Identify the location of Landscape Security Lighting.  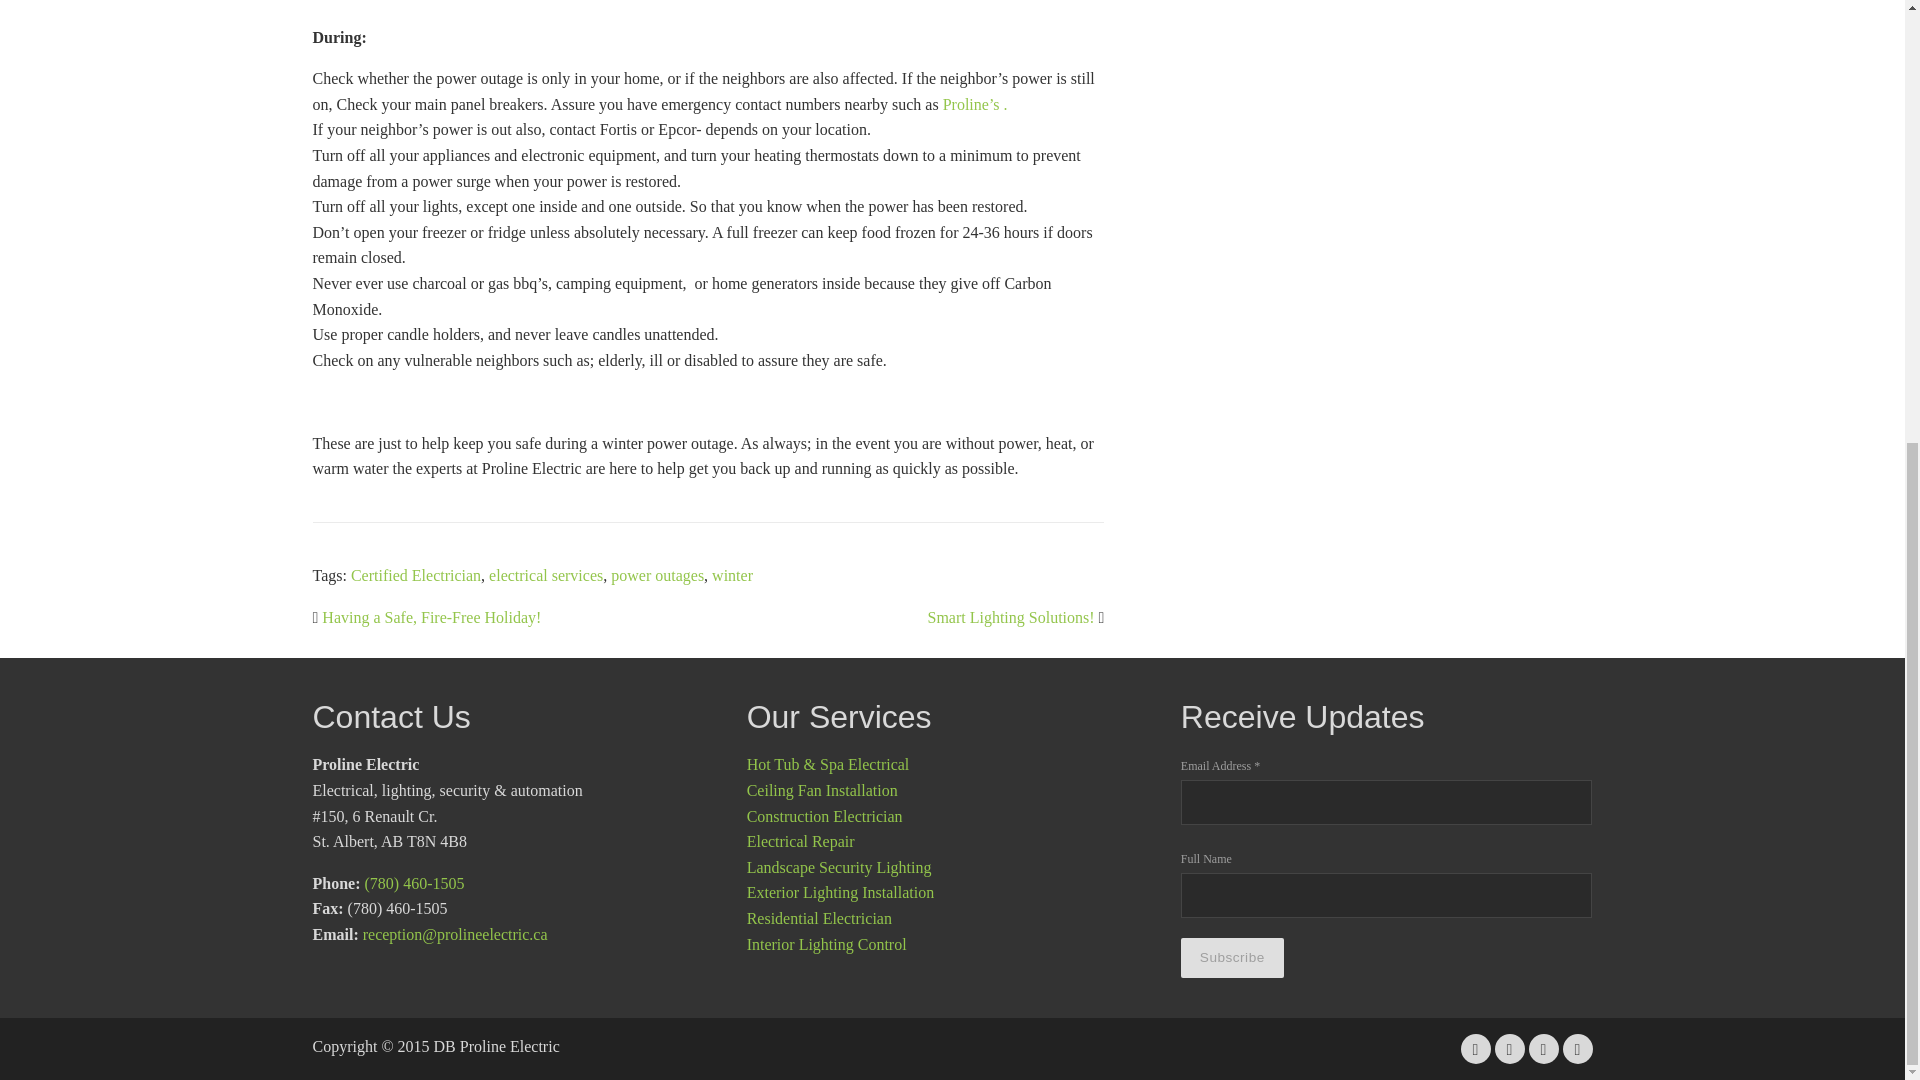
(838, 866).